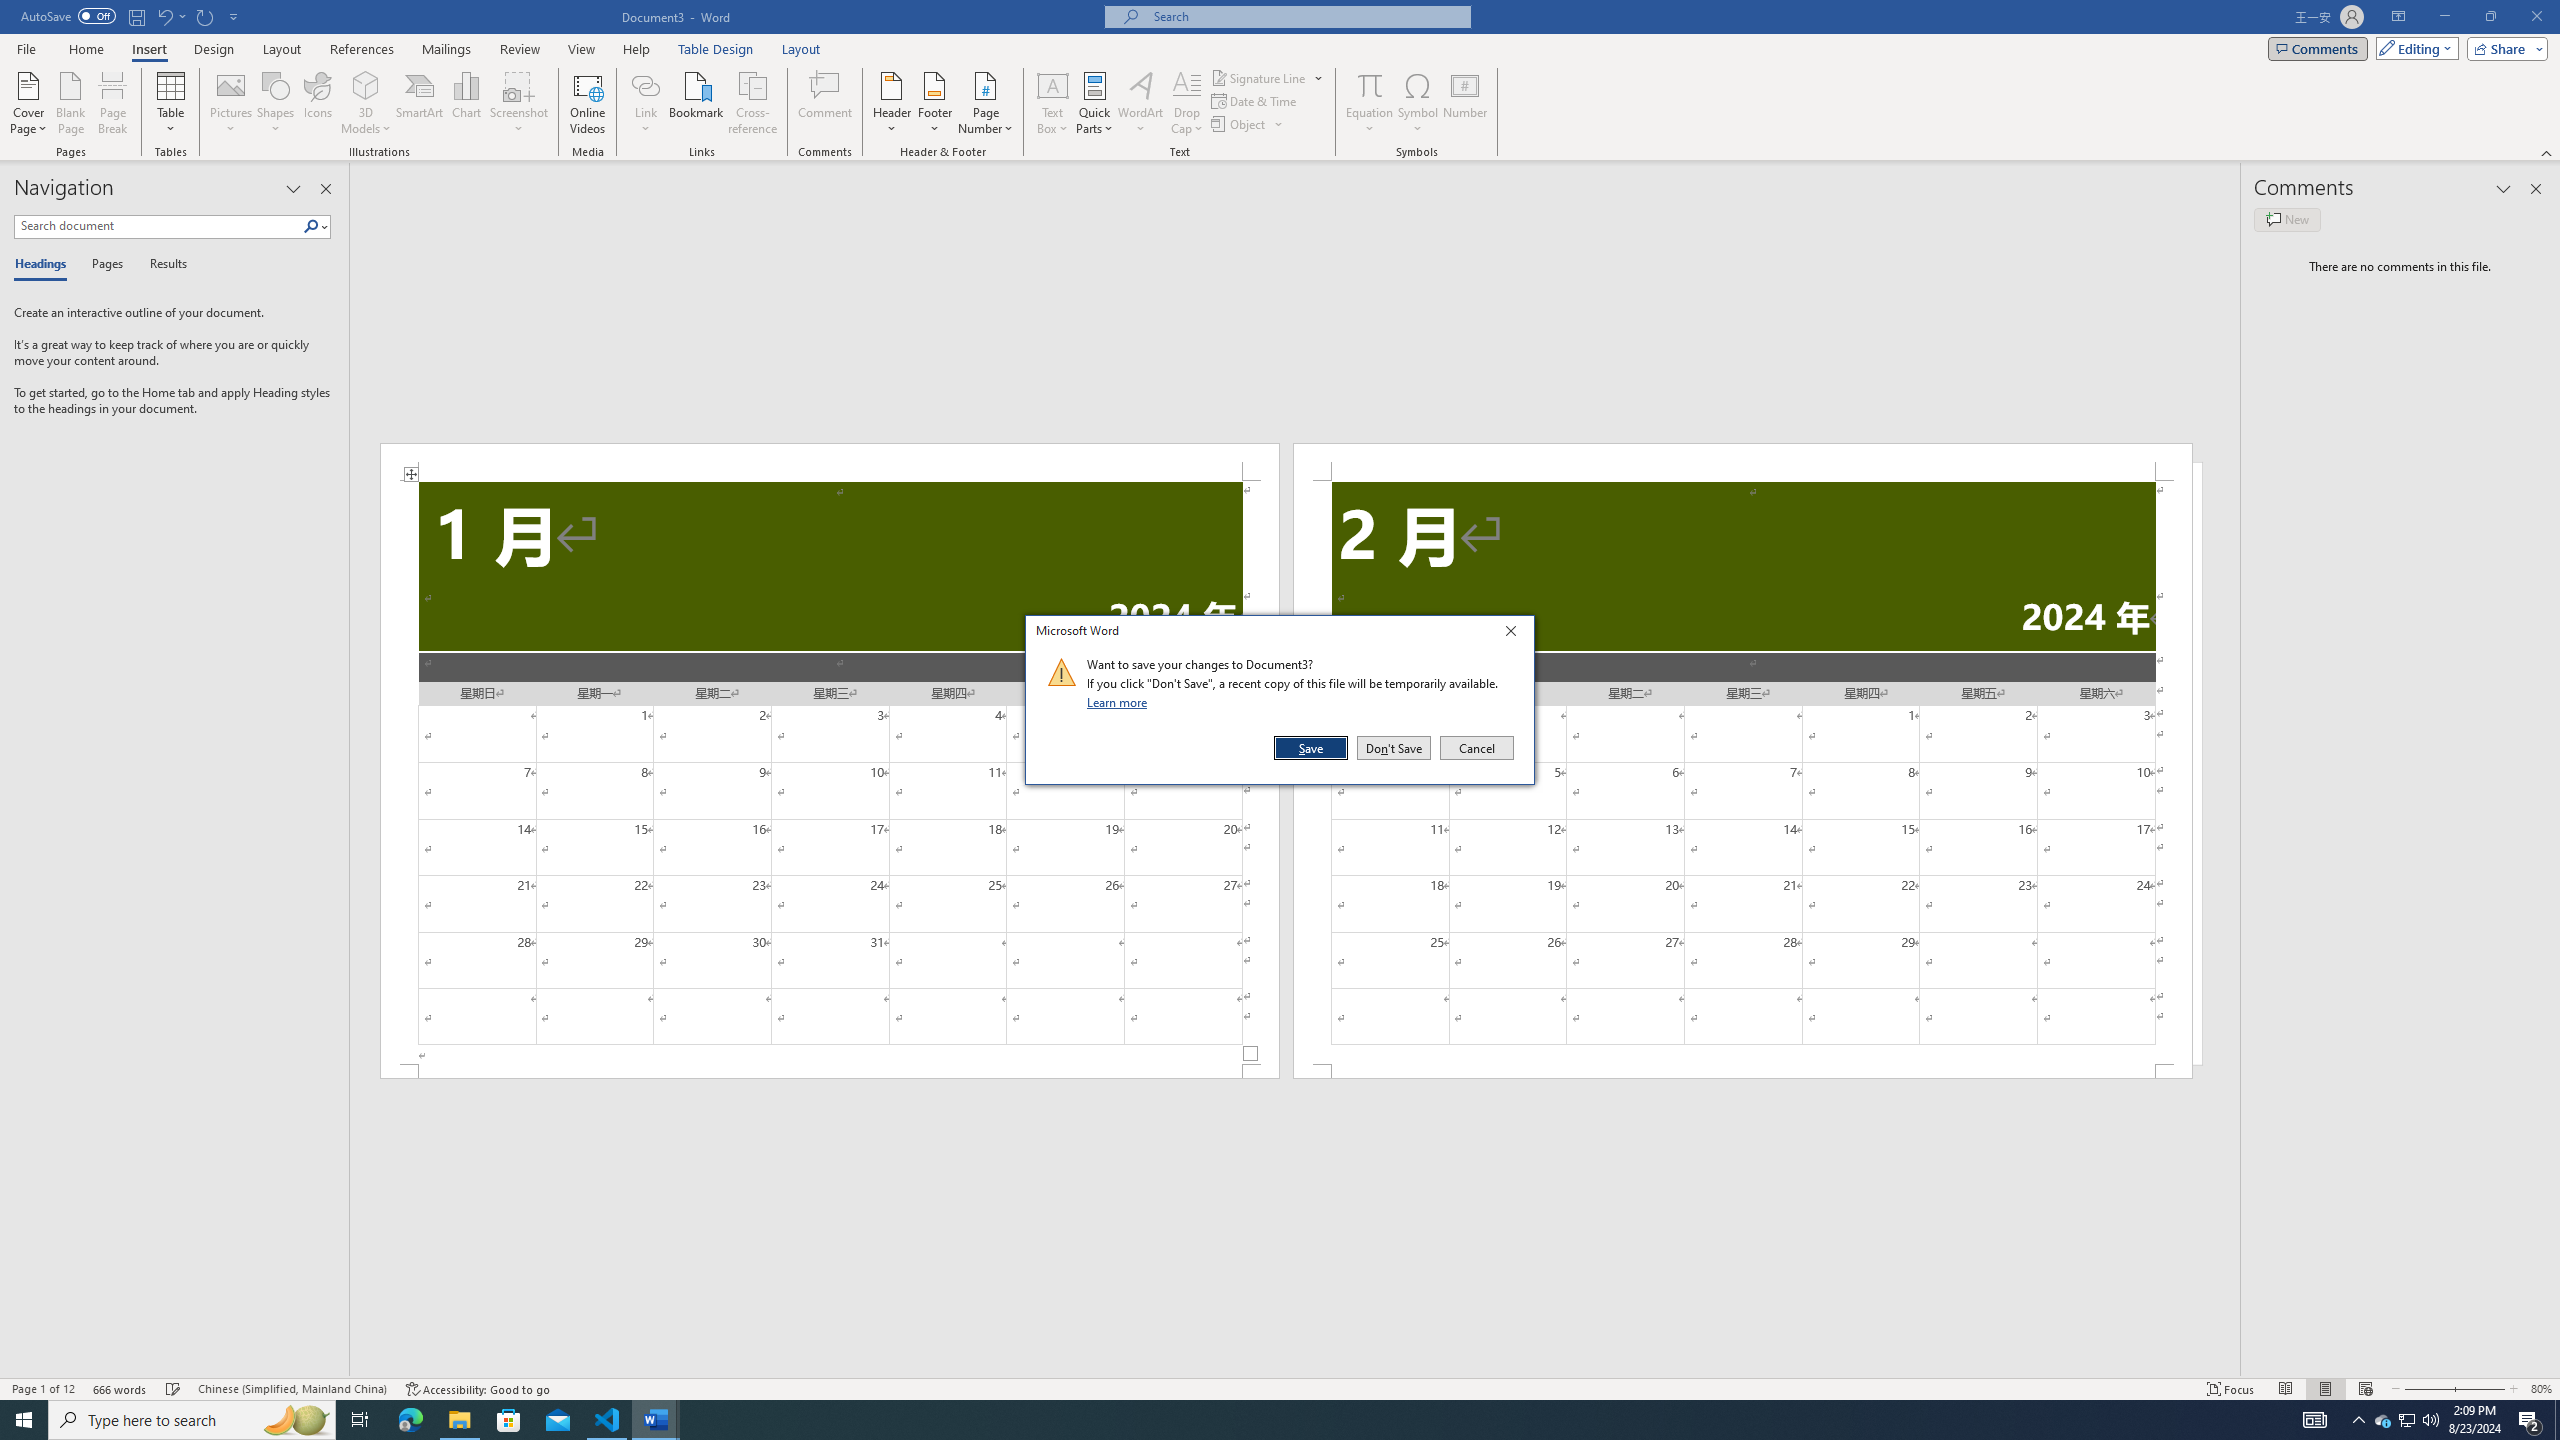  What do you see at coordinates (2406, 1420) in the screenshot?
I see `User Promoted Notification Area` at bounding box center [2406, 1420].